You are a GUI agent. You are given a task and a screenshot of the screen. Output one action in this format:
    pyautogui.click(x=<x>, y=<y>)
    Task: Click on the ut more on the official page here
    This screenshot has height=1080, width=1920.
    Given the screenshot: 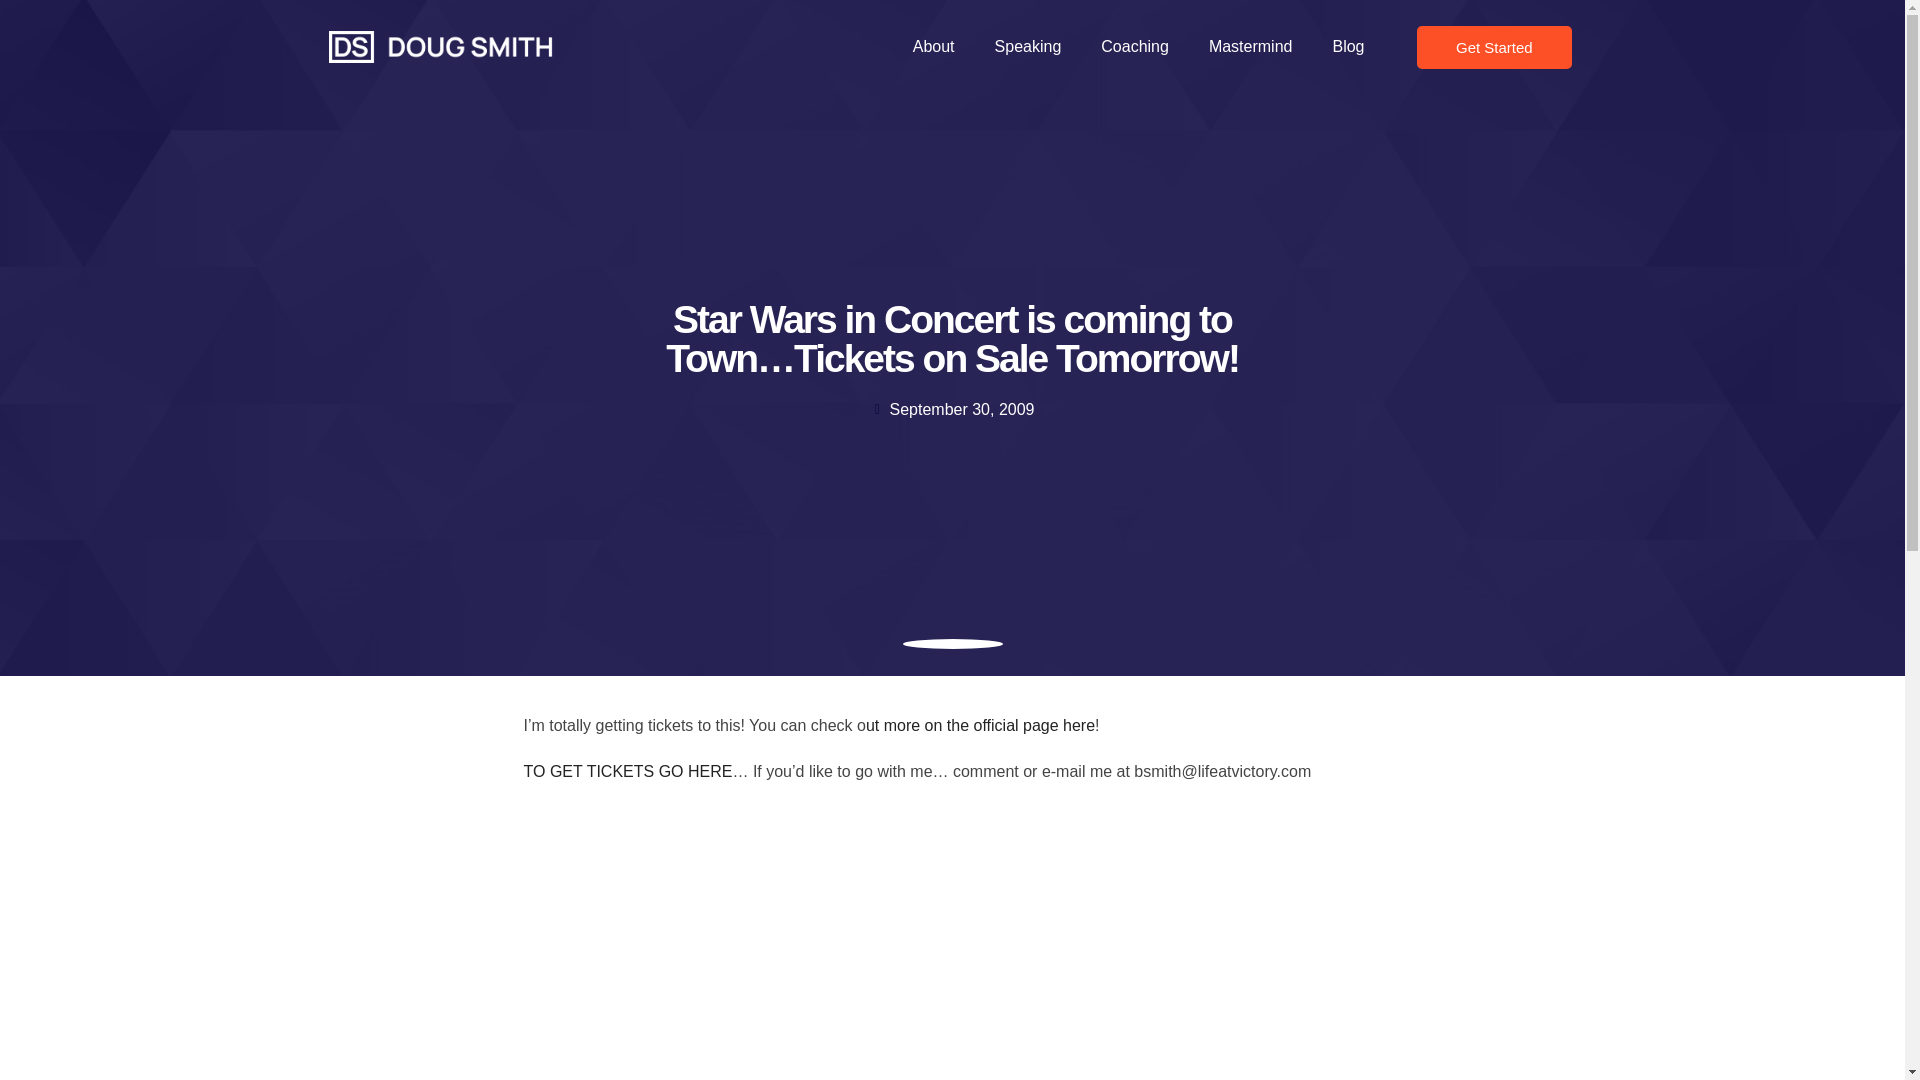 What is the action you would take?
    pyautogui.click(x=980, y=726)
    